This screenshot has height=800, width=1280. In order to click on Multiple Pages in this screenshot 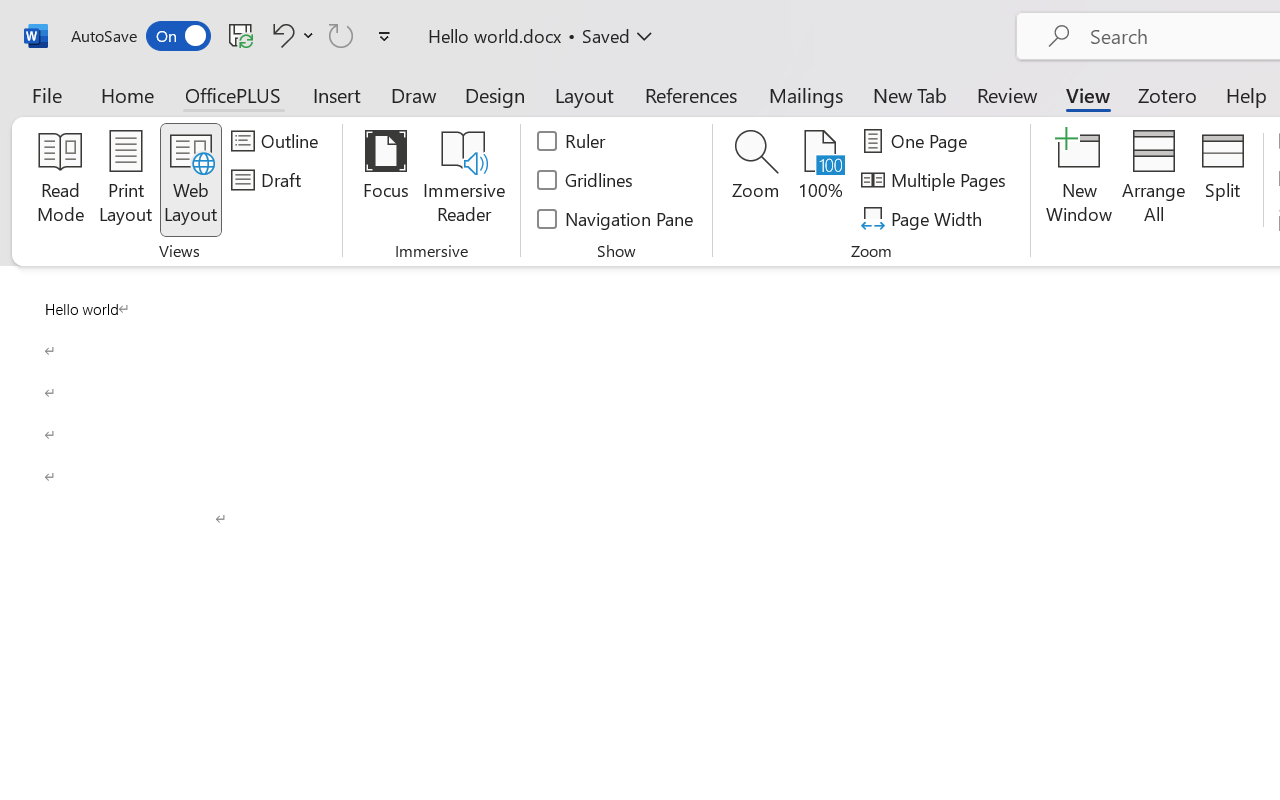, I will do `click(936, 180)`.